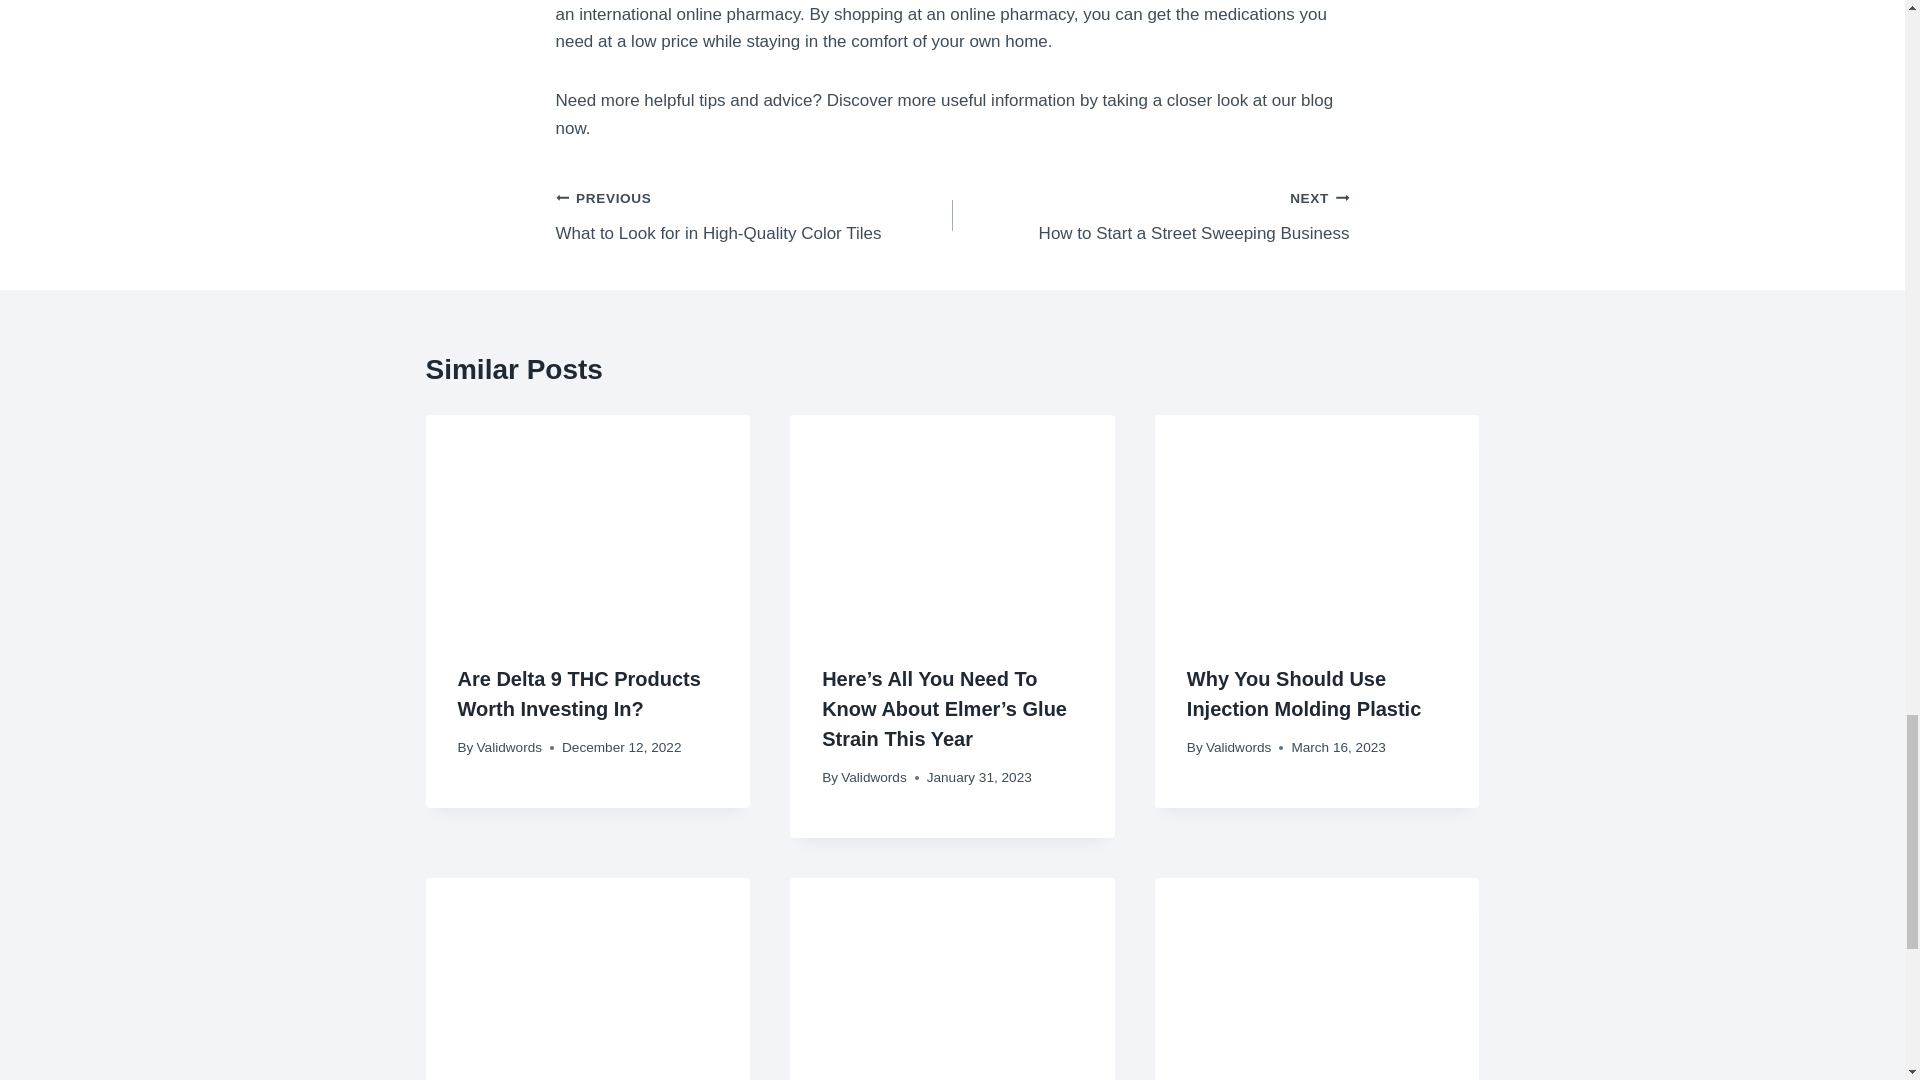  Describe the element at coordinates (579, 694) in the screenshot. I see `Validwords` at that location.